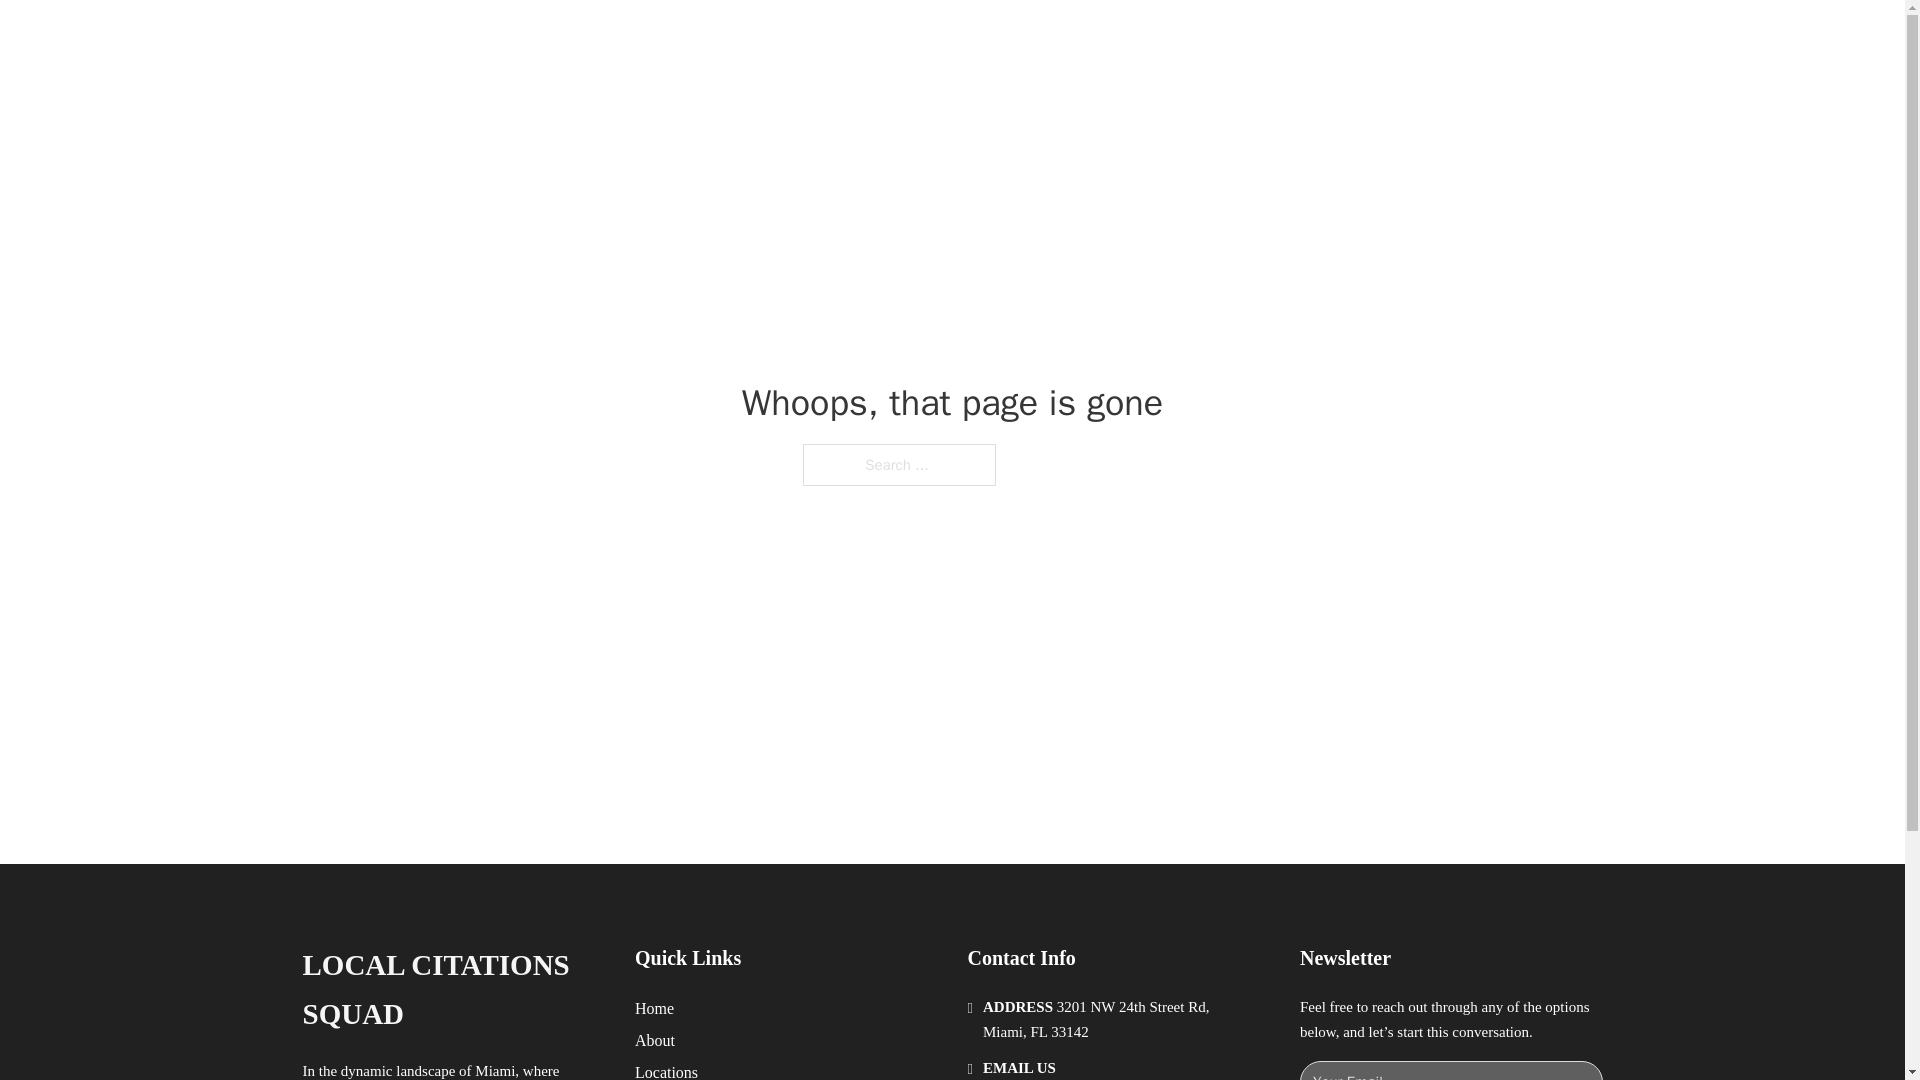  Describe the element at coordinates (666, 1070) in the screenshot. I see `Locations` at that location.